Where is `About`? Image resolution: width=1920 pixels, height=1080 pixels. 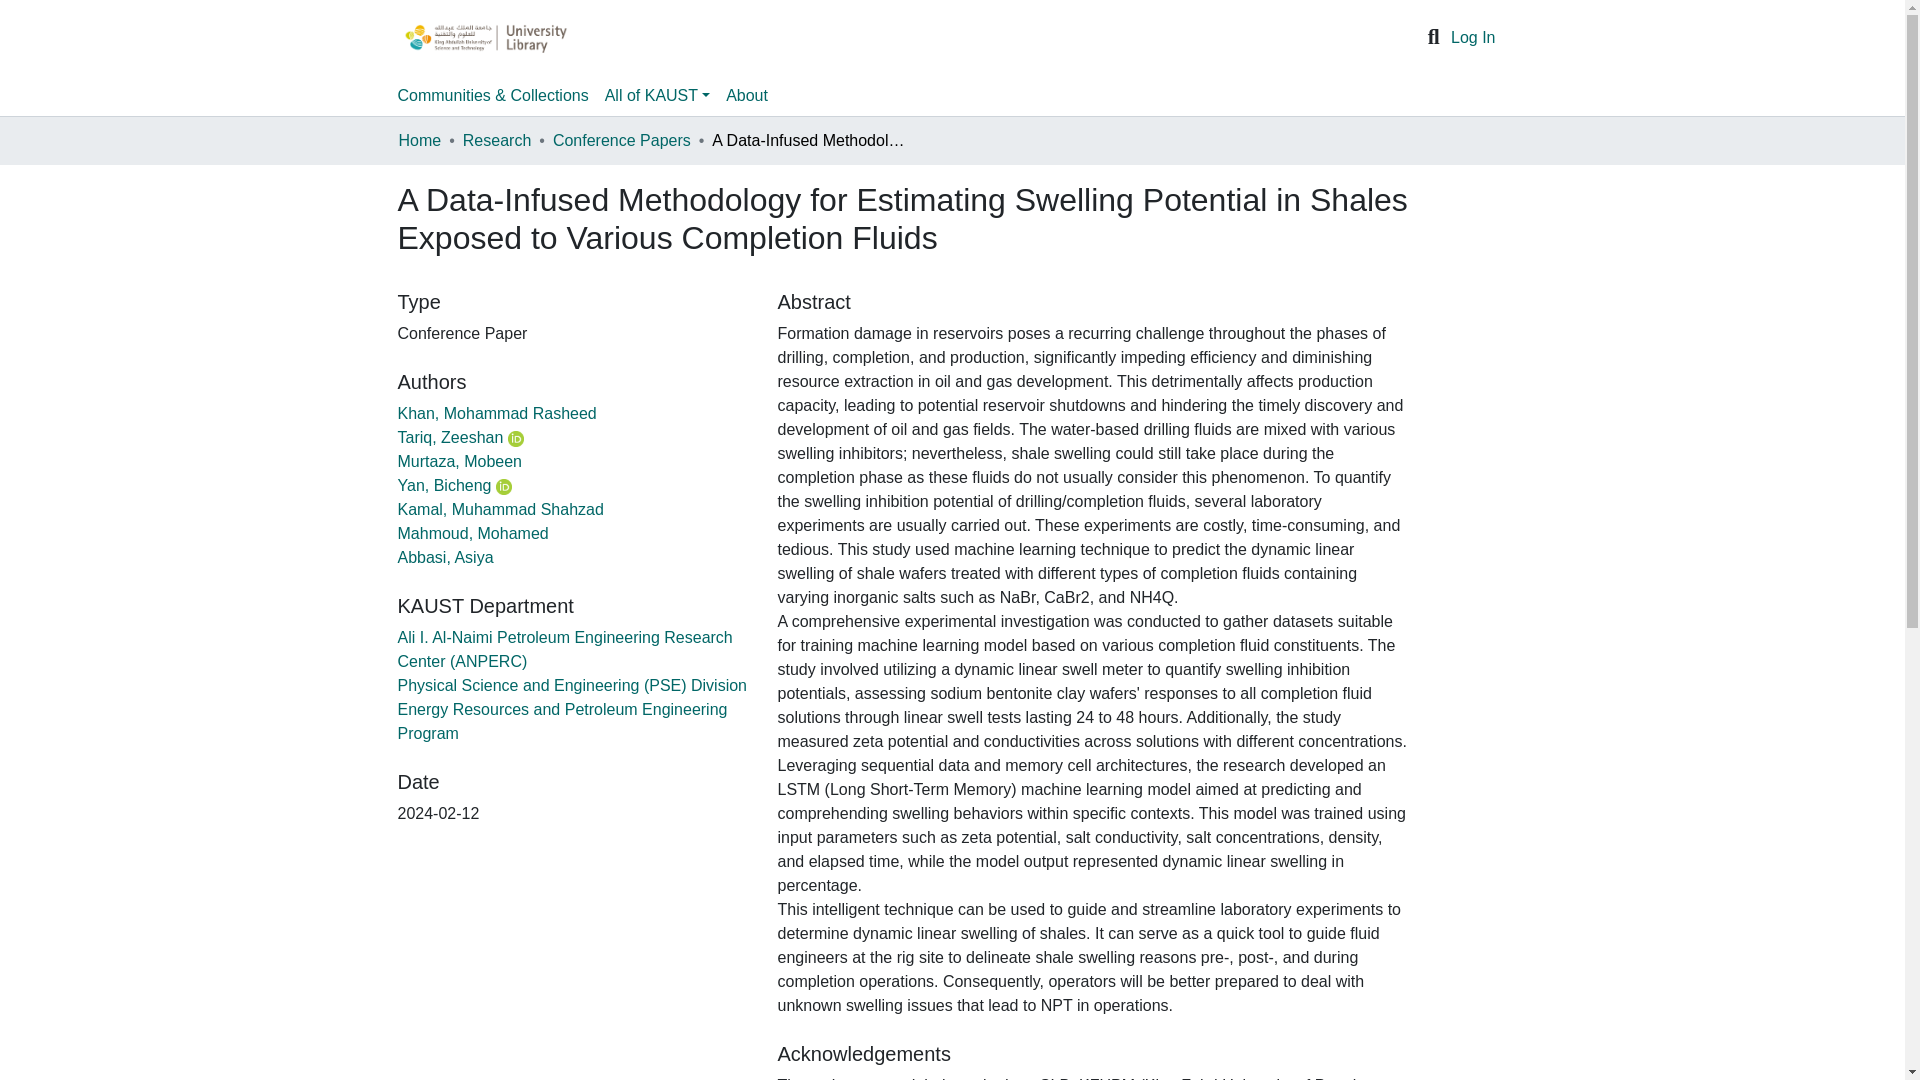
About is located at coordinates (746, 95).